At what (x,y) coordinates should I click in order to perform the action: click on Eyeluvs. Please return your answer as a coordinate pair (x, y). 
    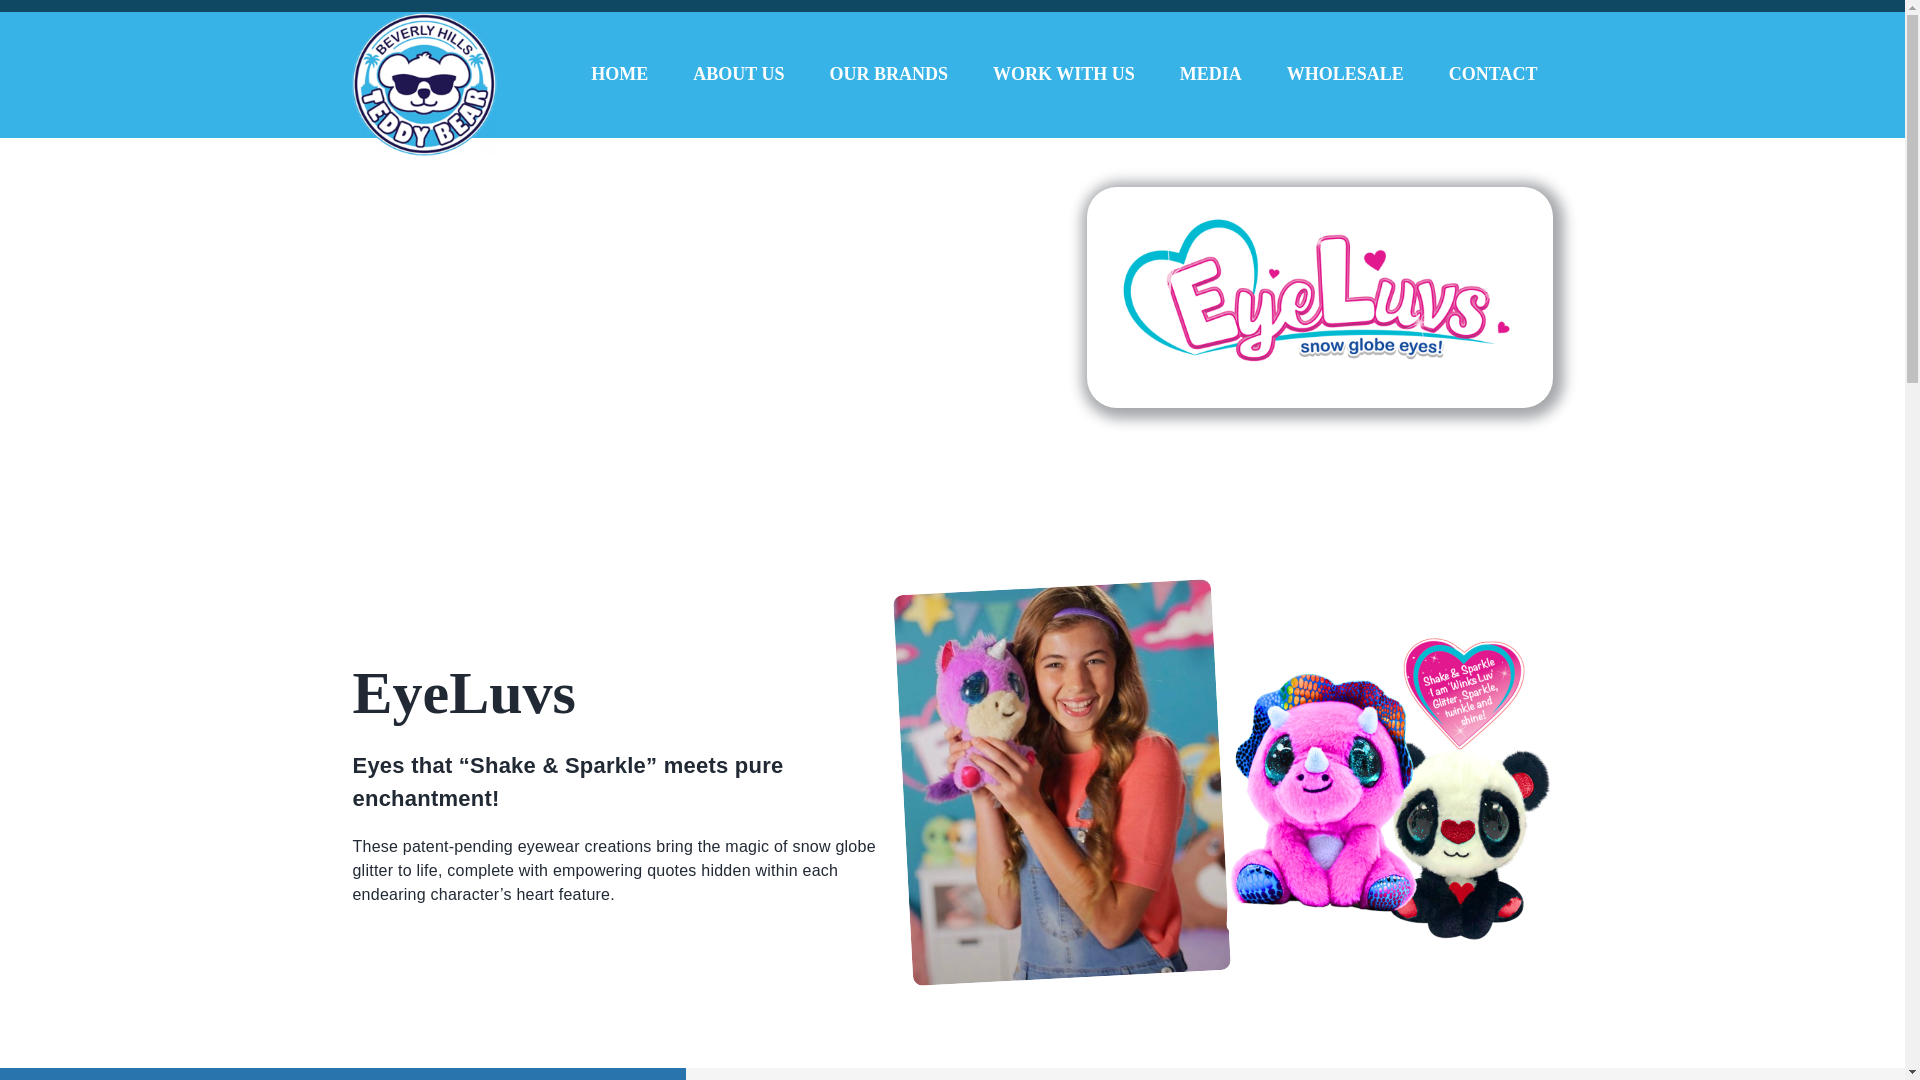
    Looking at the image, I should click on (1384, 774).